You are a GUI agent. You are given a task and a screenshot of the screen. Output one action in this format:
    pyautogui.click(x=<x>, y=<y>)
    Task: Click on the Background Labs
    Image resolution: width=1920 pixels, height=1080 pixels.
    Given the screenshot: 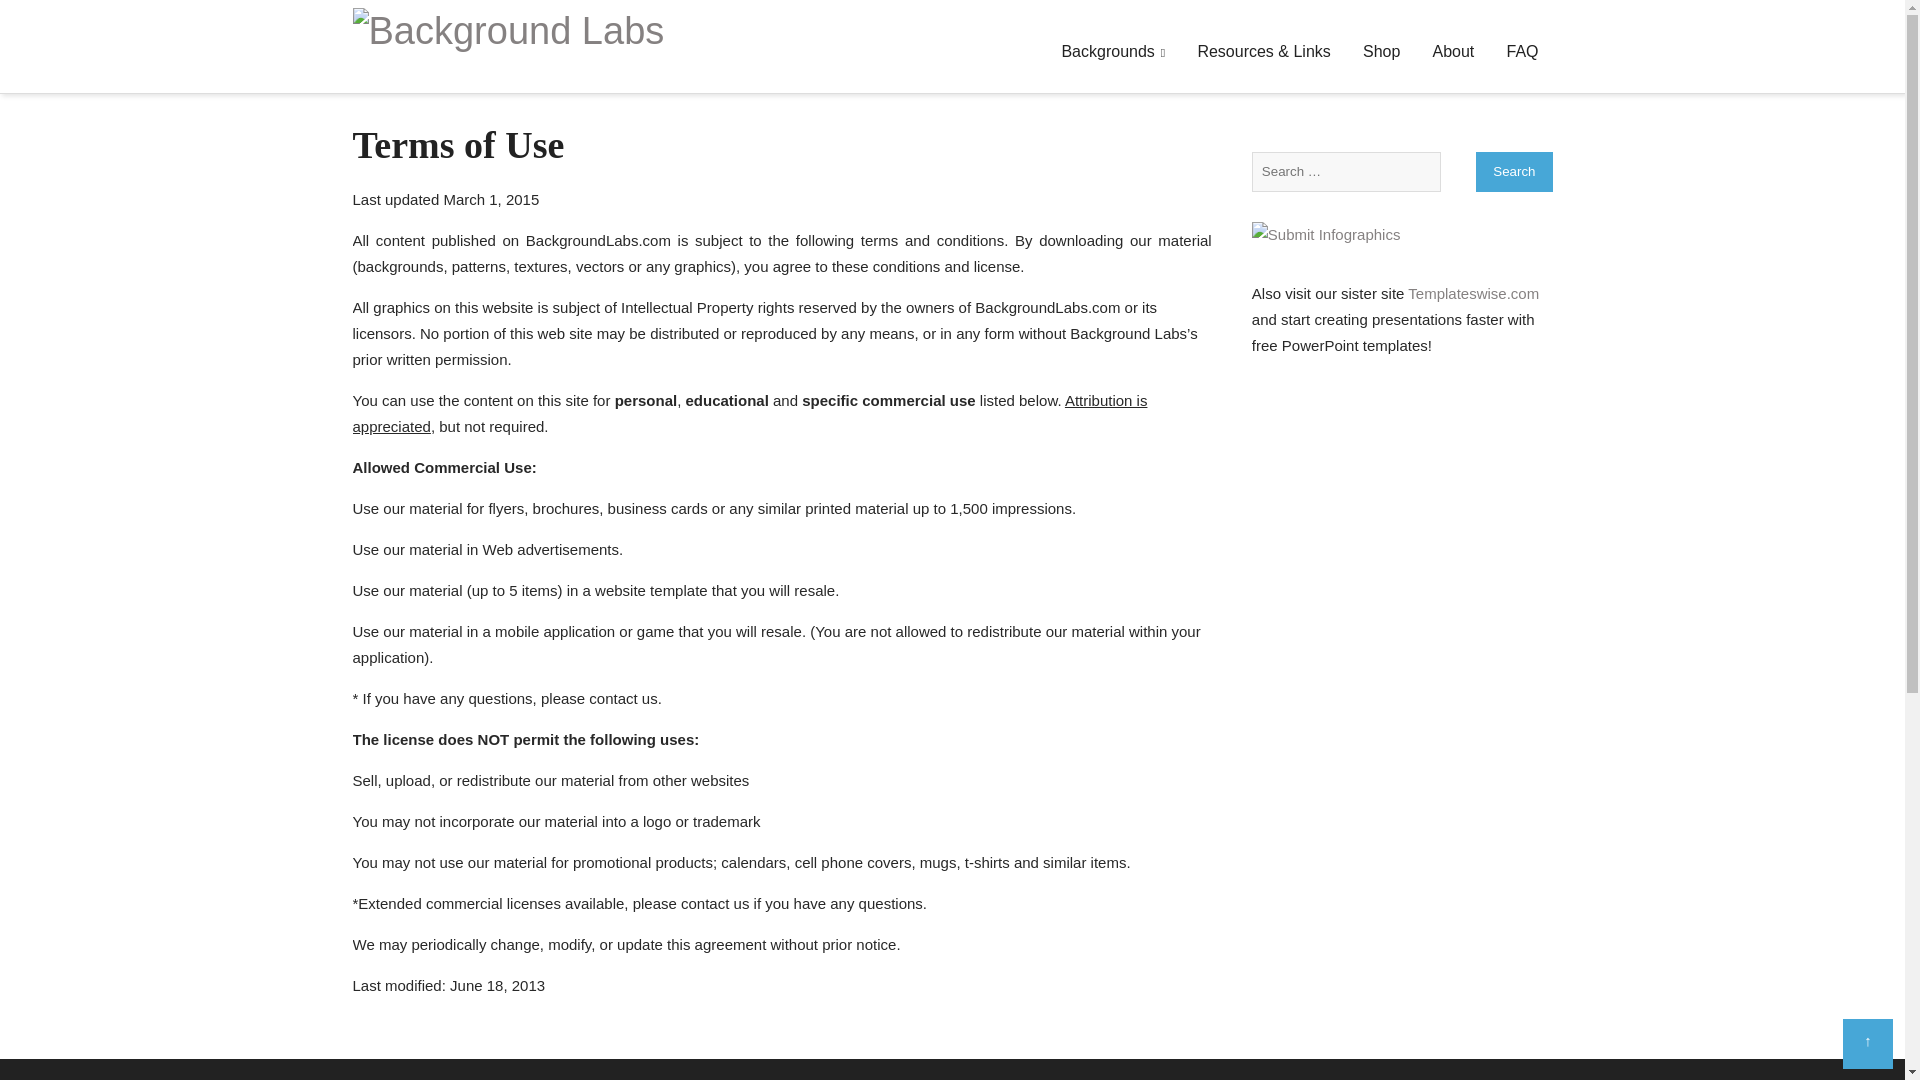 What is the action you would take?
    pyautogui.click(x=508, y=30)
    